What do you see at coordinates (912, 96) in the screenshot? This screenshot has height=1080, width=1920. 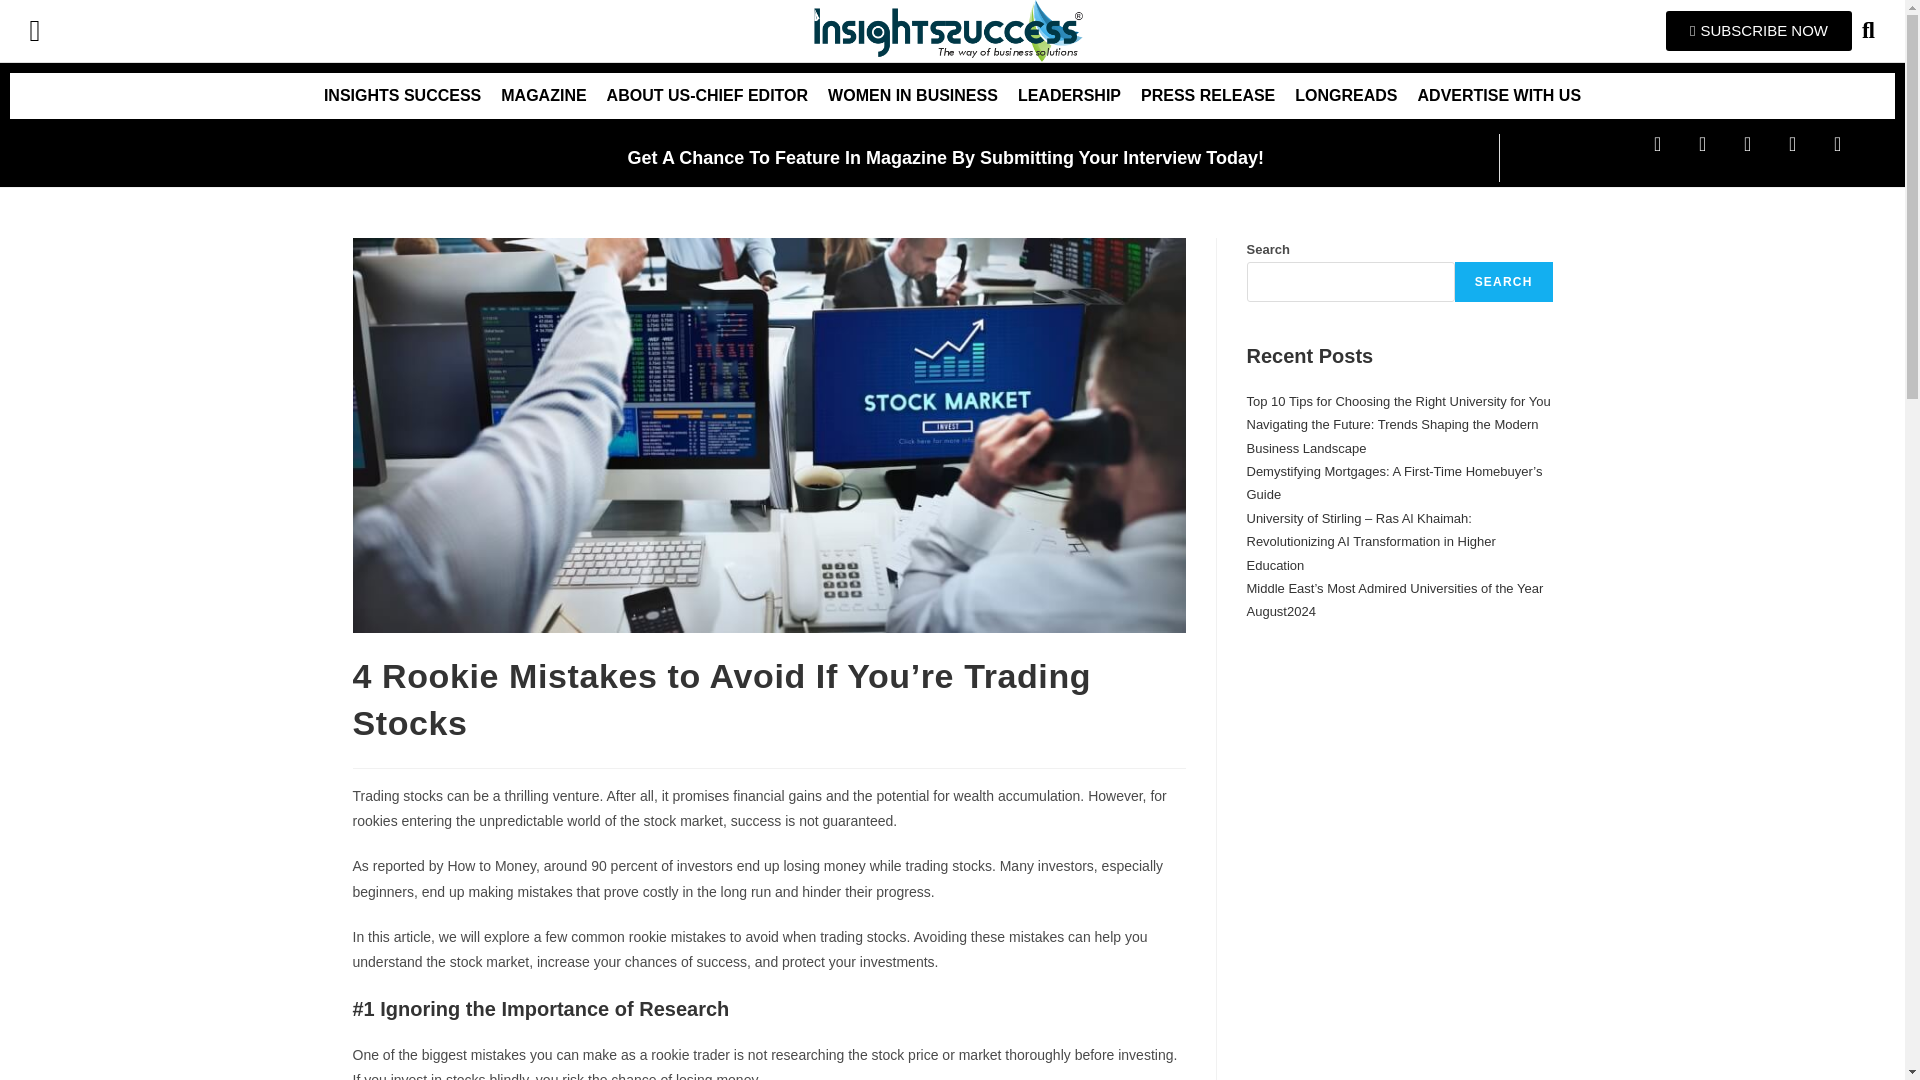 I see `WOMEN IN BUSINESS` at bounding box center [912, 96].